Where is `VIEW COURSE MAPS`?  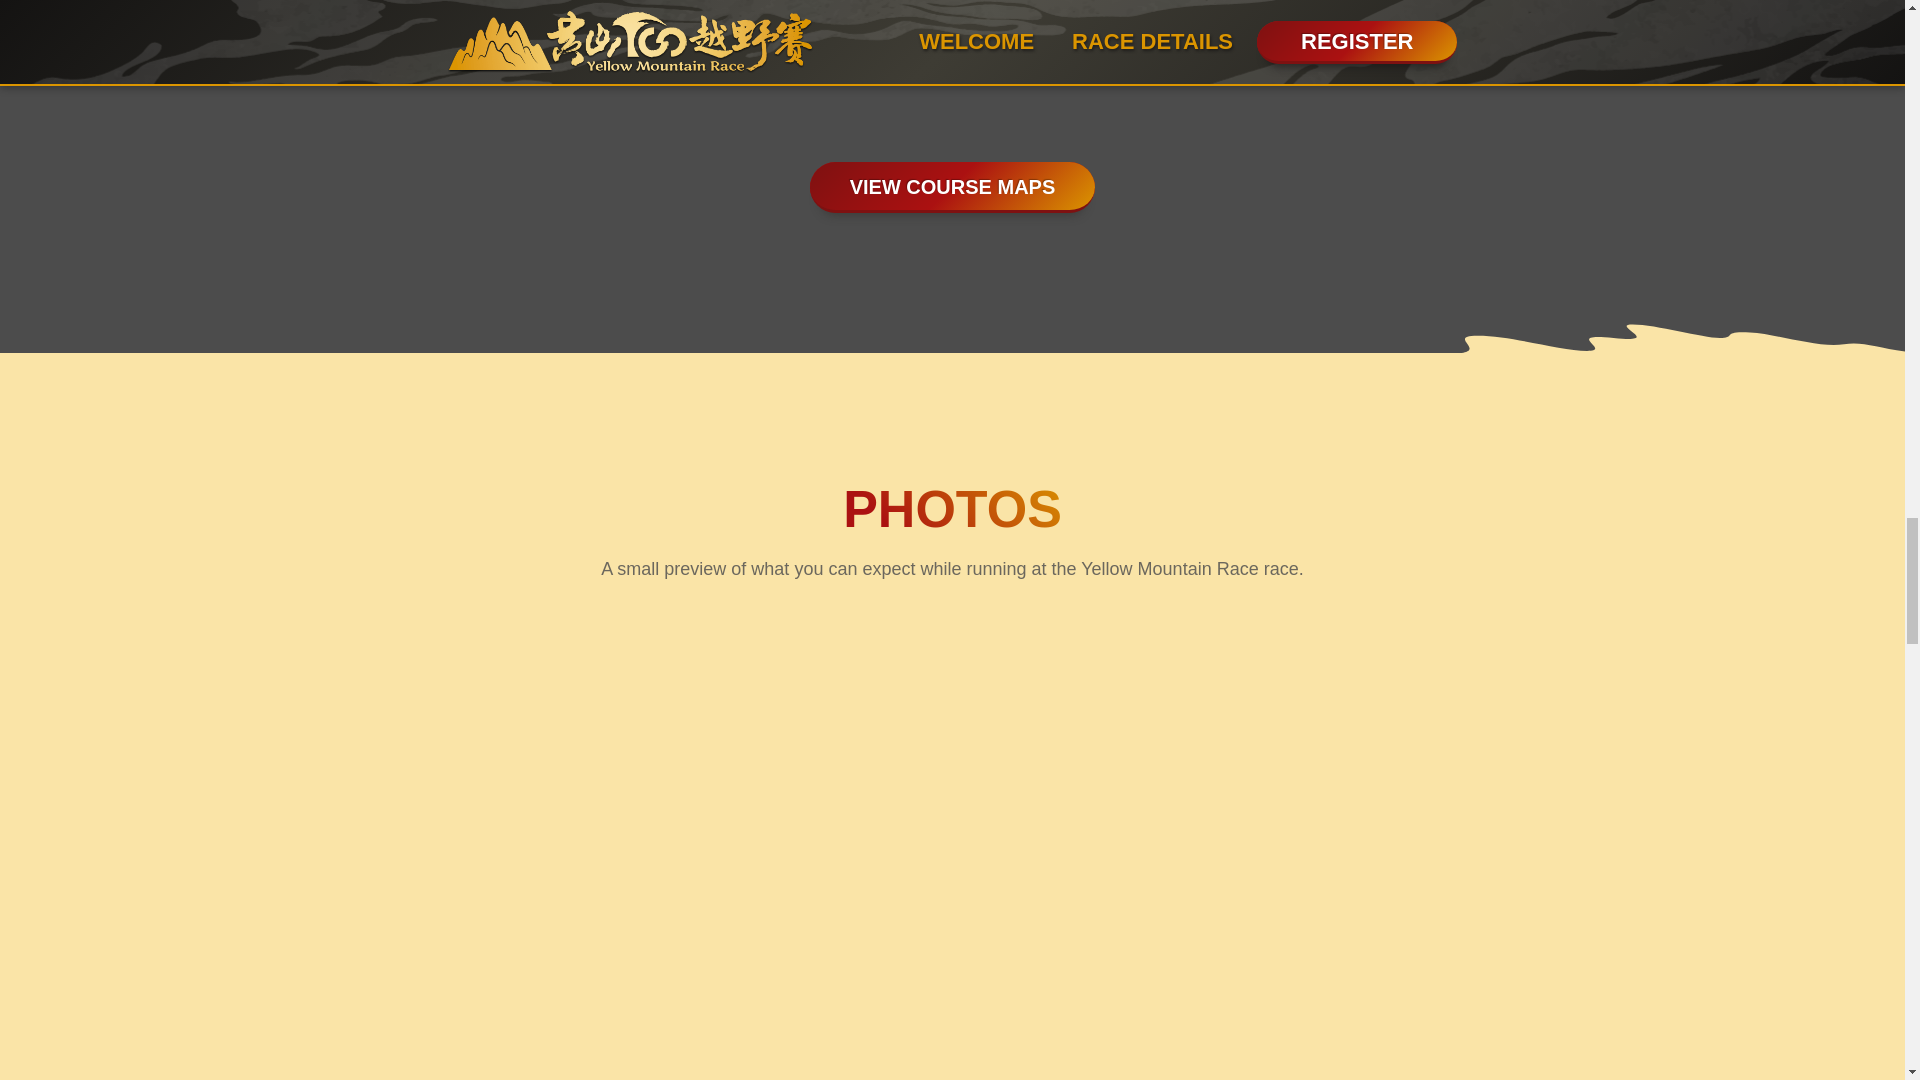 VIEW COURSE MAPS is located at coordinates (953, 187).